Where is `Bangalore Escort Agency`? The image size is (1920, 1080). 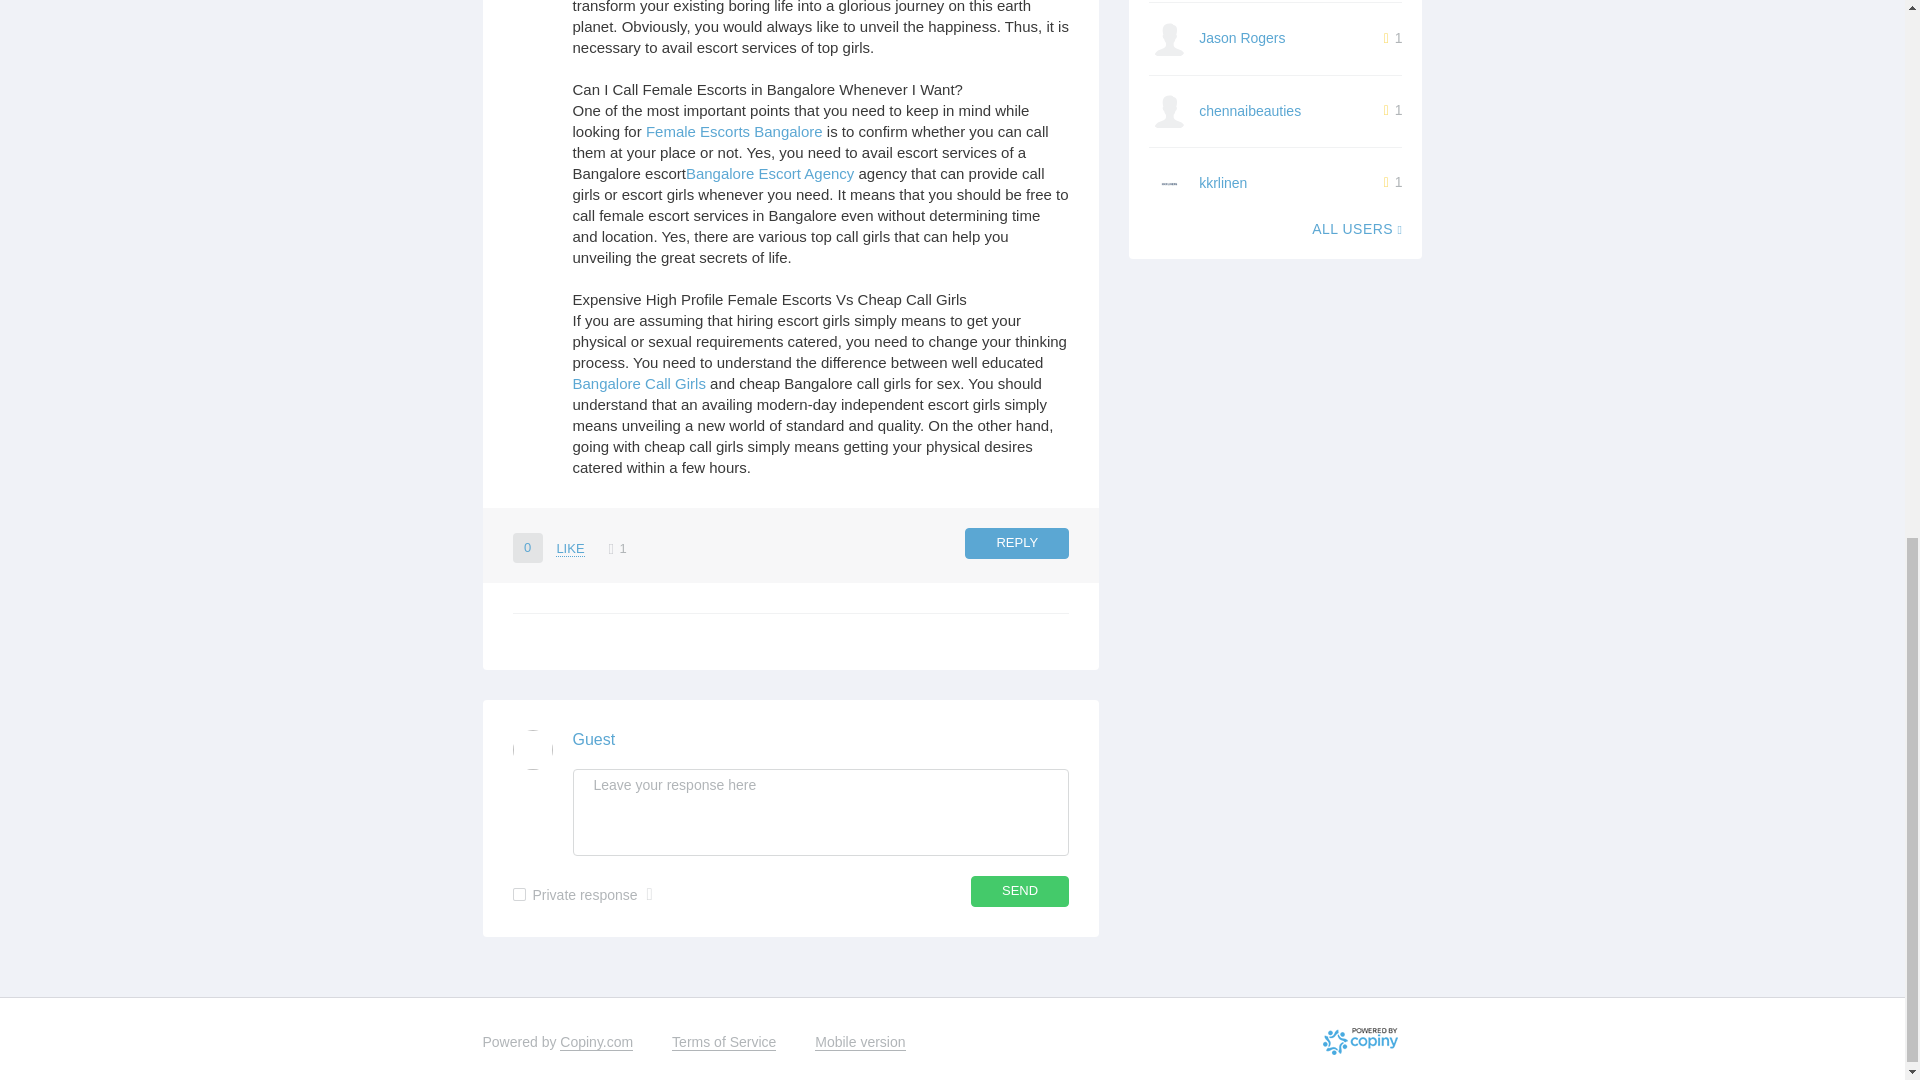
Bangalore Escort Agency is located at coordinates (770, 174).